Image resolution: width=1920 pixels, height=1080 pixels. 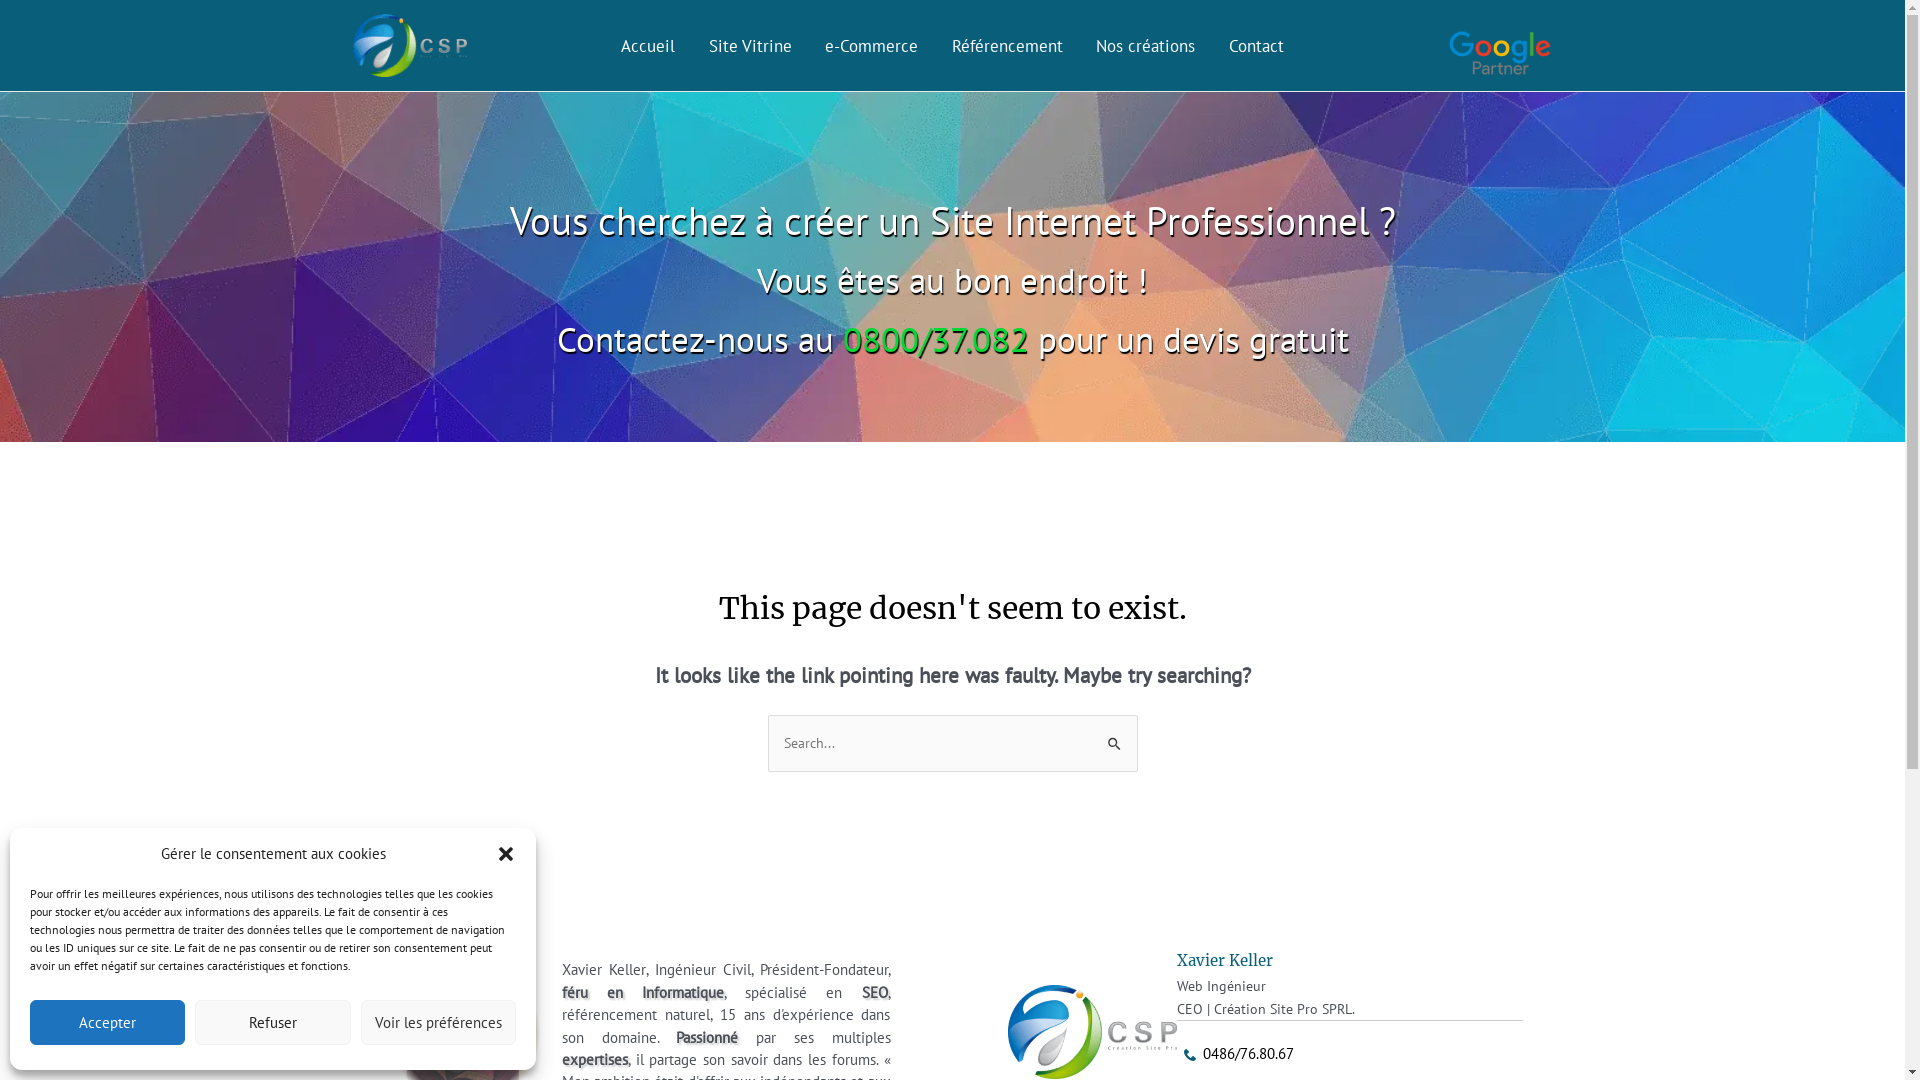 What do you see at coordinates (1248, 1054) in the screenshot?
I see `0486/76.80.67` at bounding box center [1248, 1054].